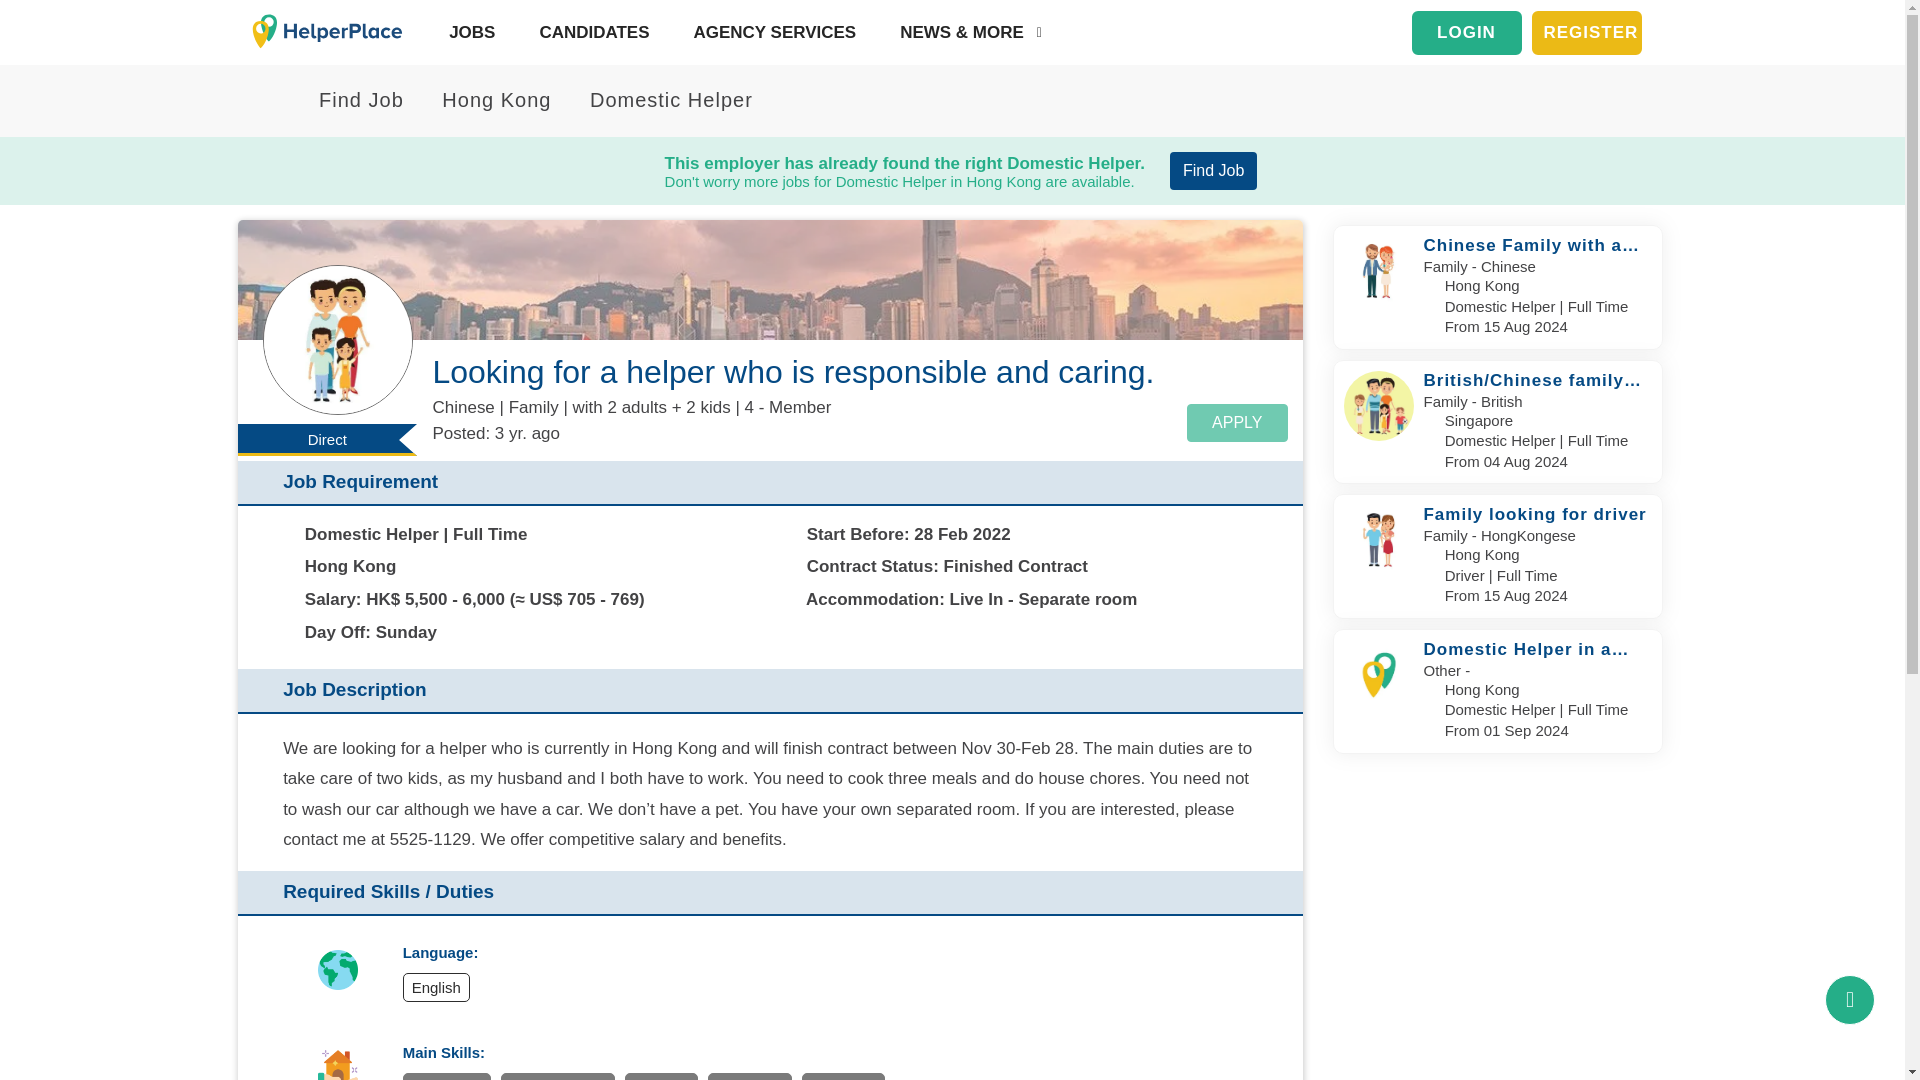 The width and height of the screenshot is (1920, 1080). Describe the element at coordinates (589, 32) in the screenshot. I see `CANDIDATES` at that location.